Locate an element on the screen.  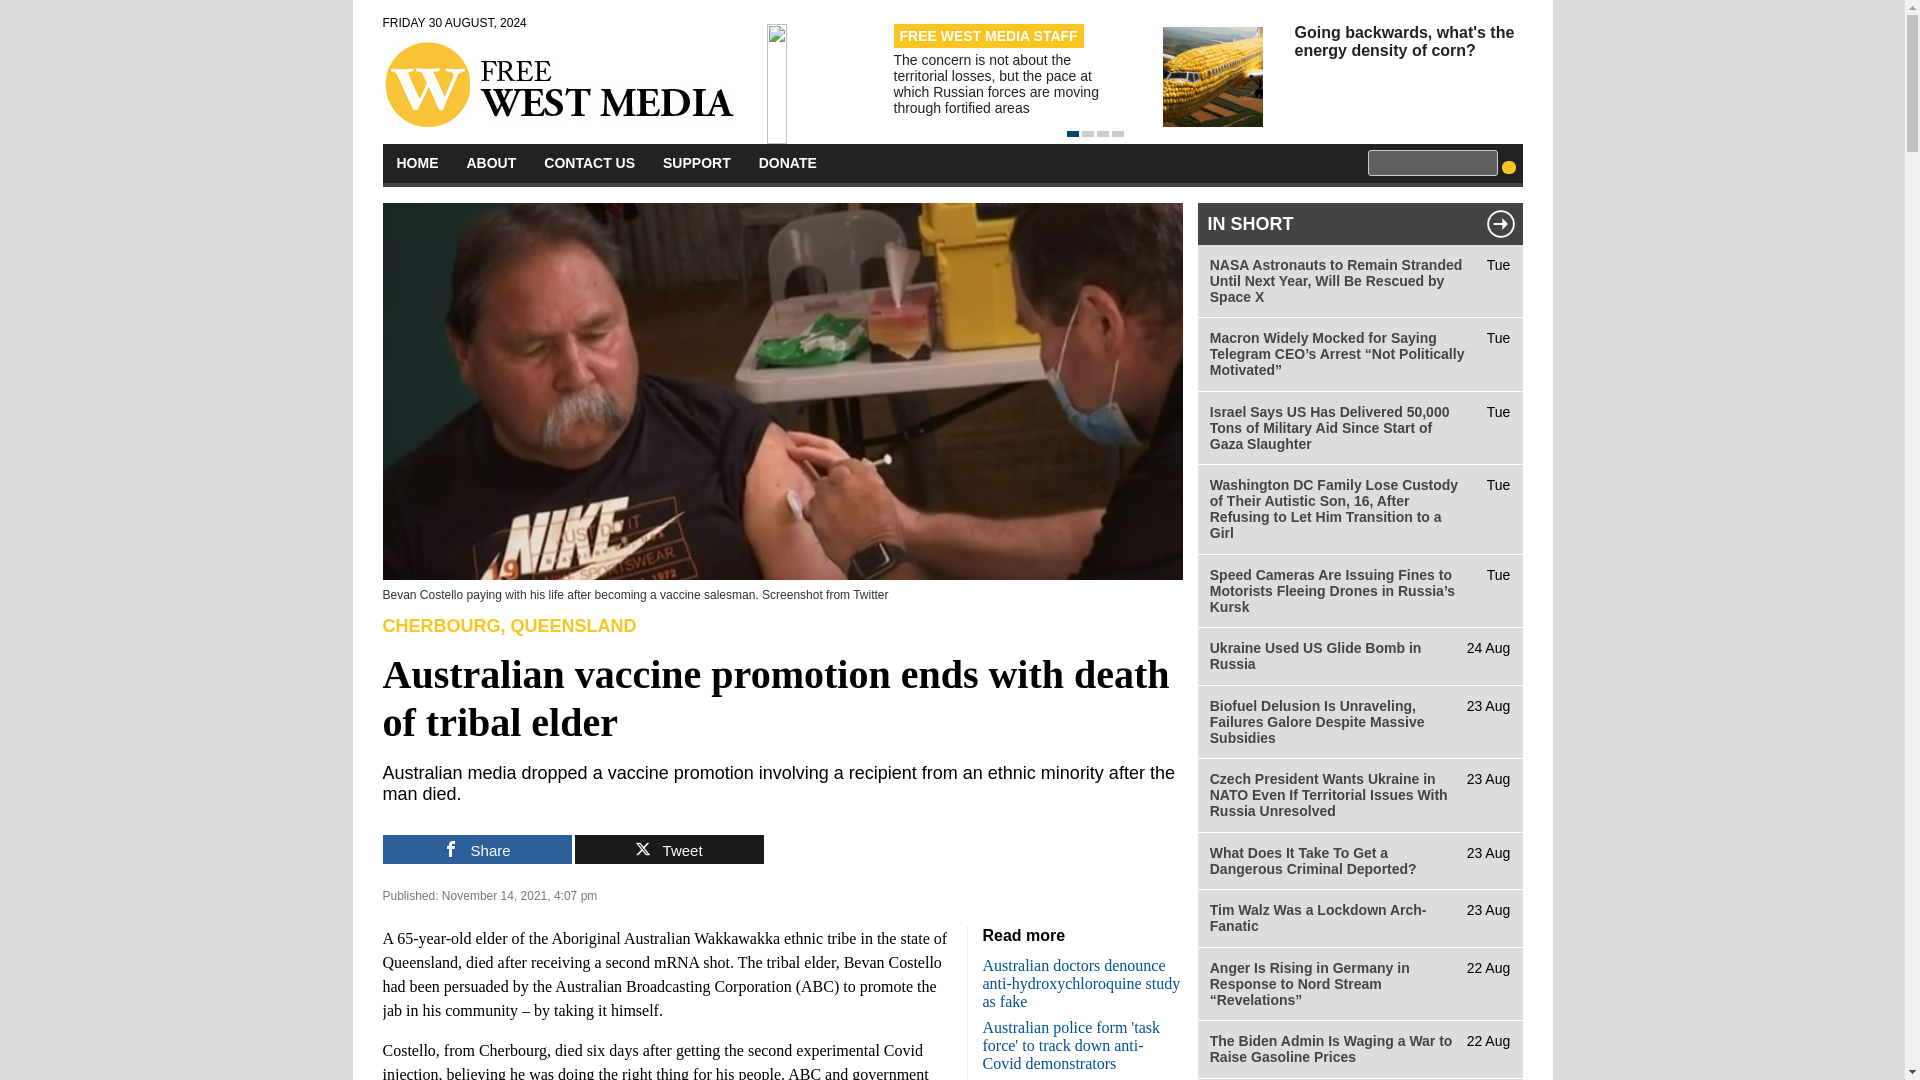
SUPPORT is located at coordinates (696, 162).